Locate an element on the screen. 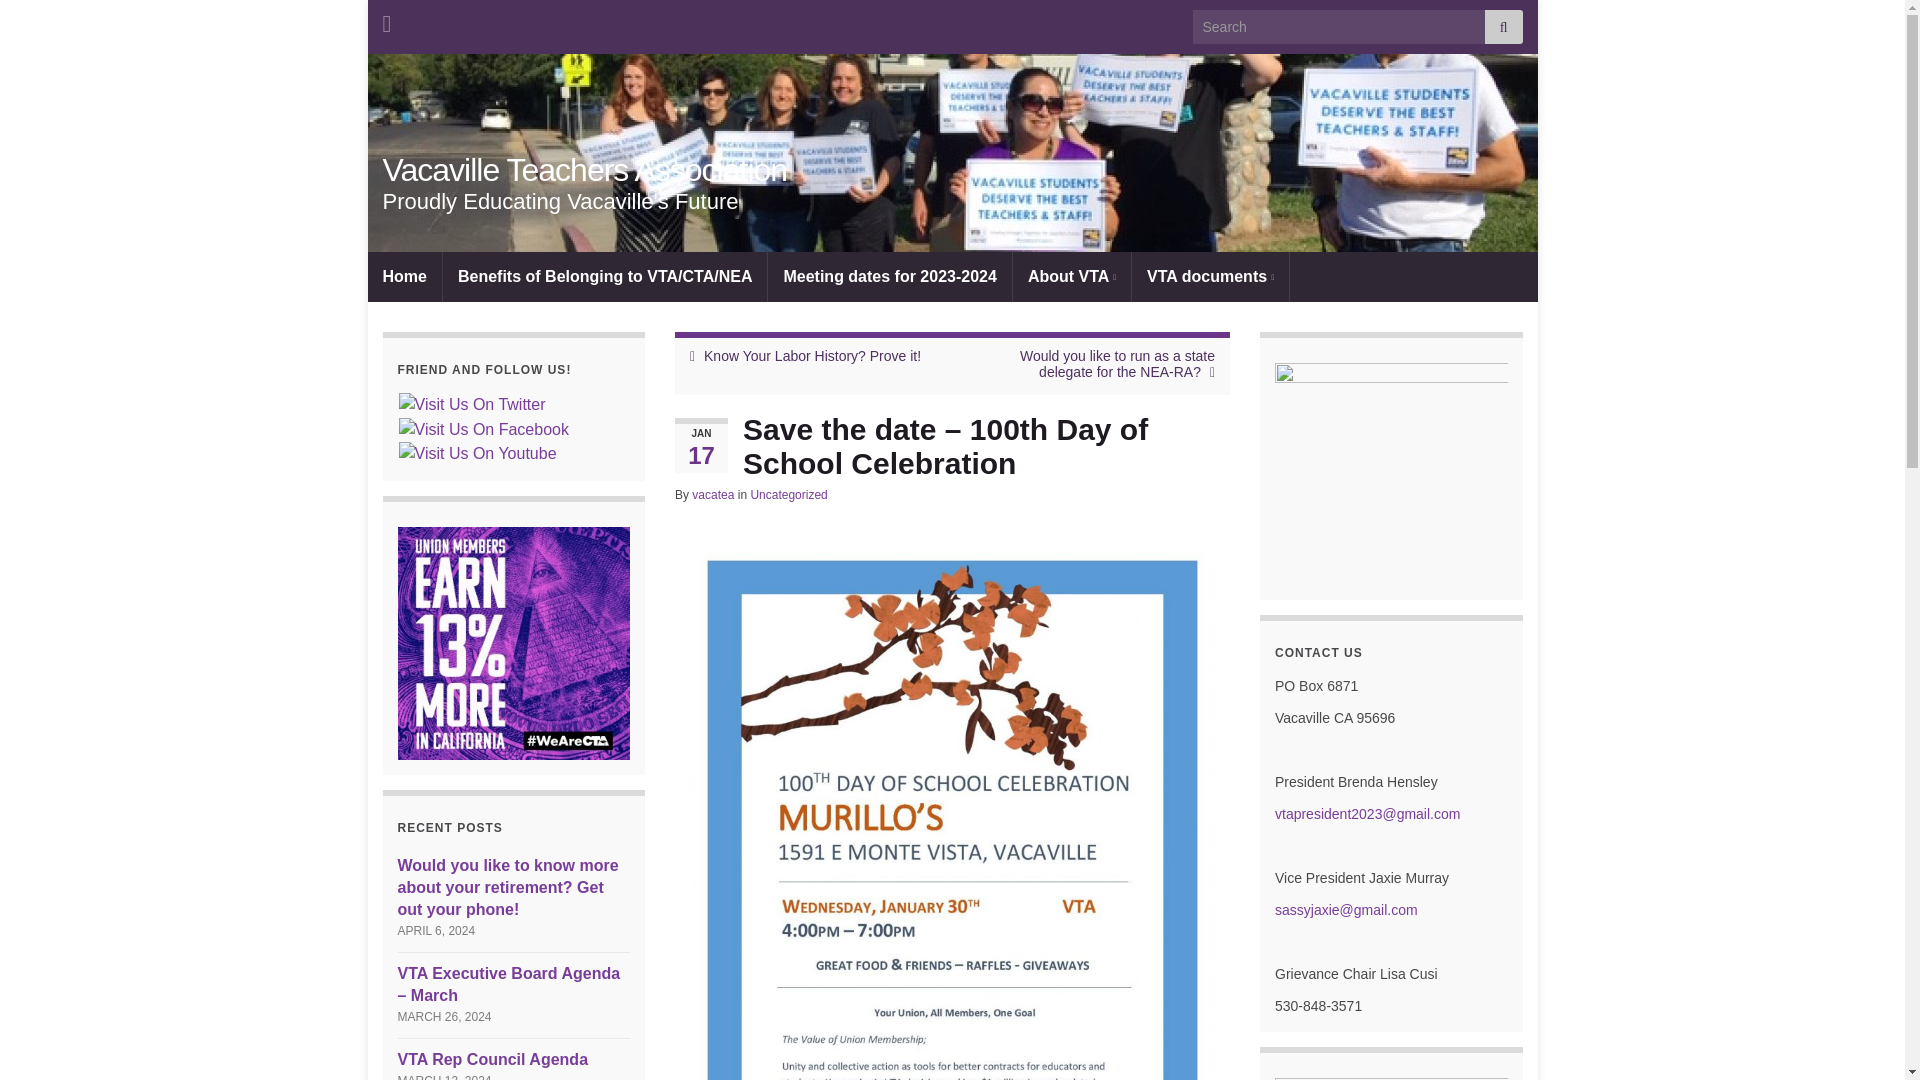 Image resolution: width=1920 pixels, height=1080 pixels. Visit Us On Twitter is located at coordinates (471, 403).